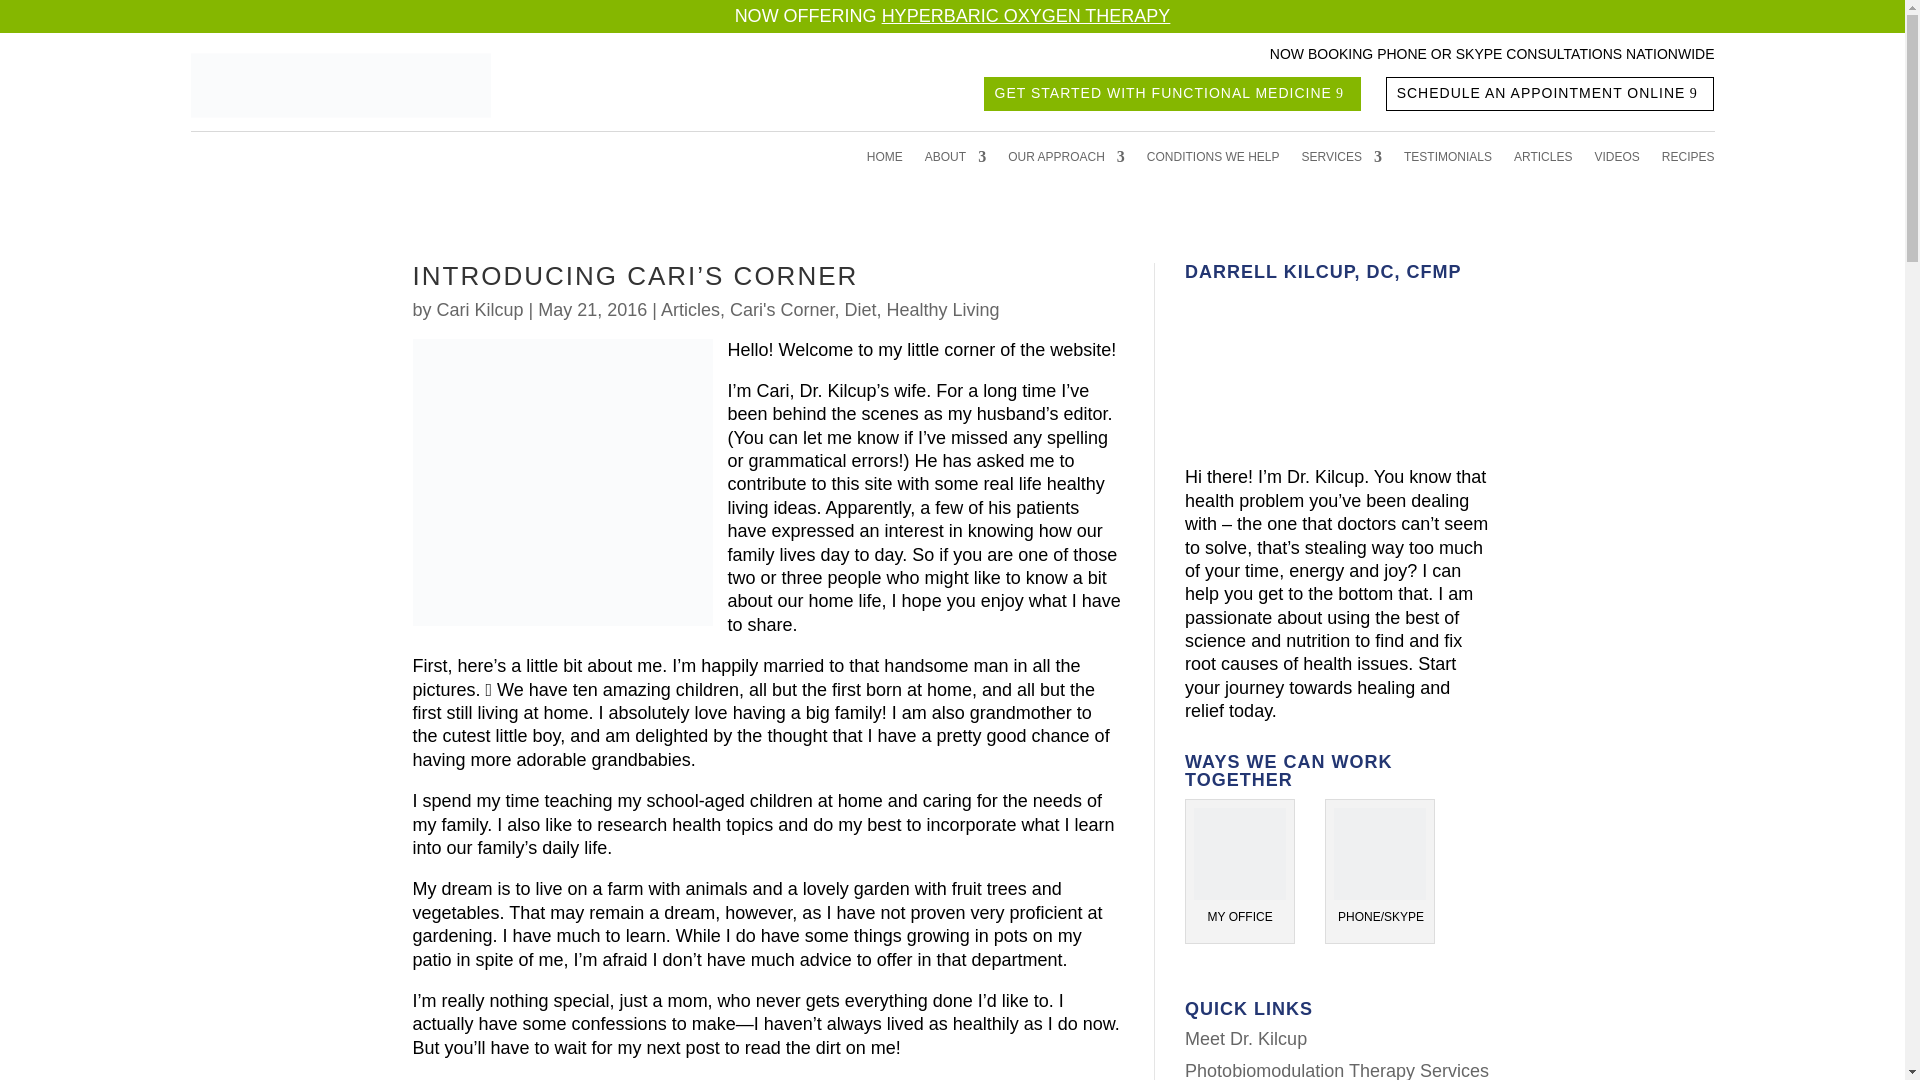  What do you see at coordinates (1447, 160) in the screenshot?
I see `TESTIMONIALS` at bounding box center [1447, 160].